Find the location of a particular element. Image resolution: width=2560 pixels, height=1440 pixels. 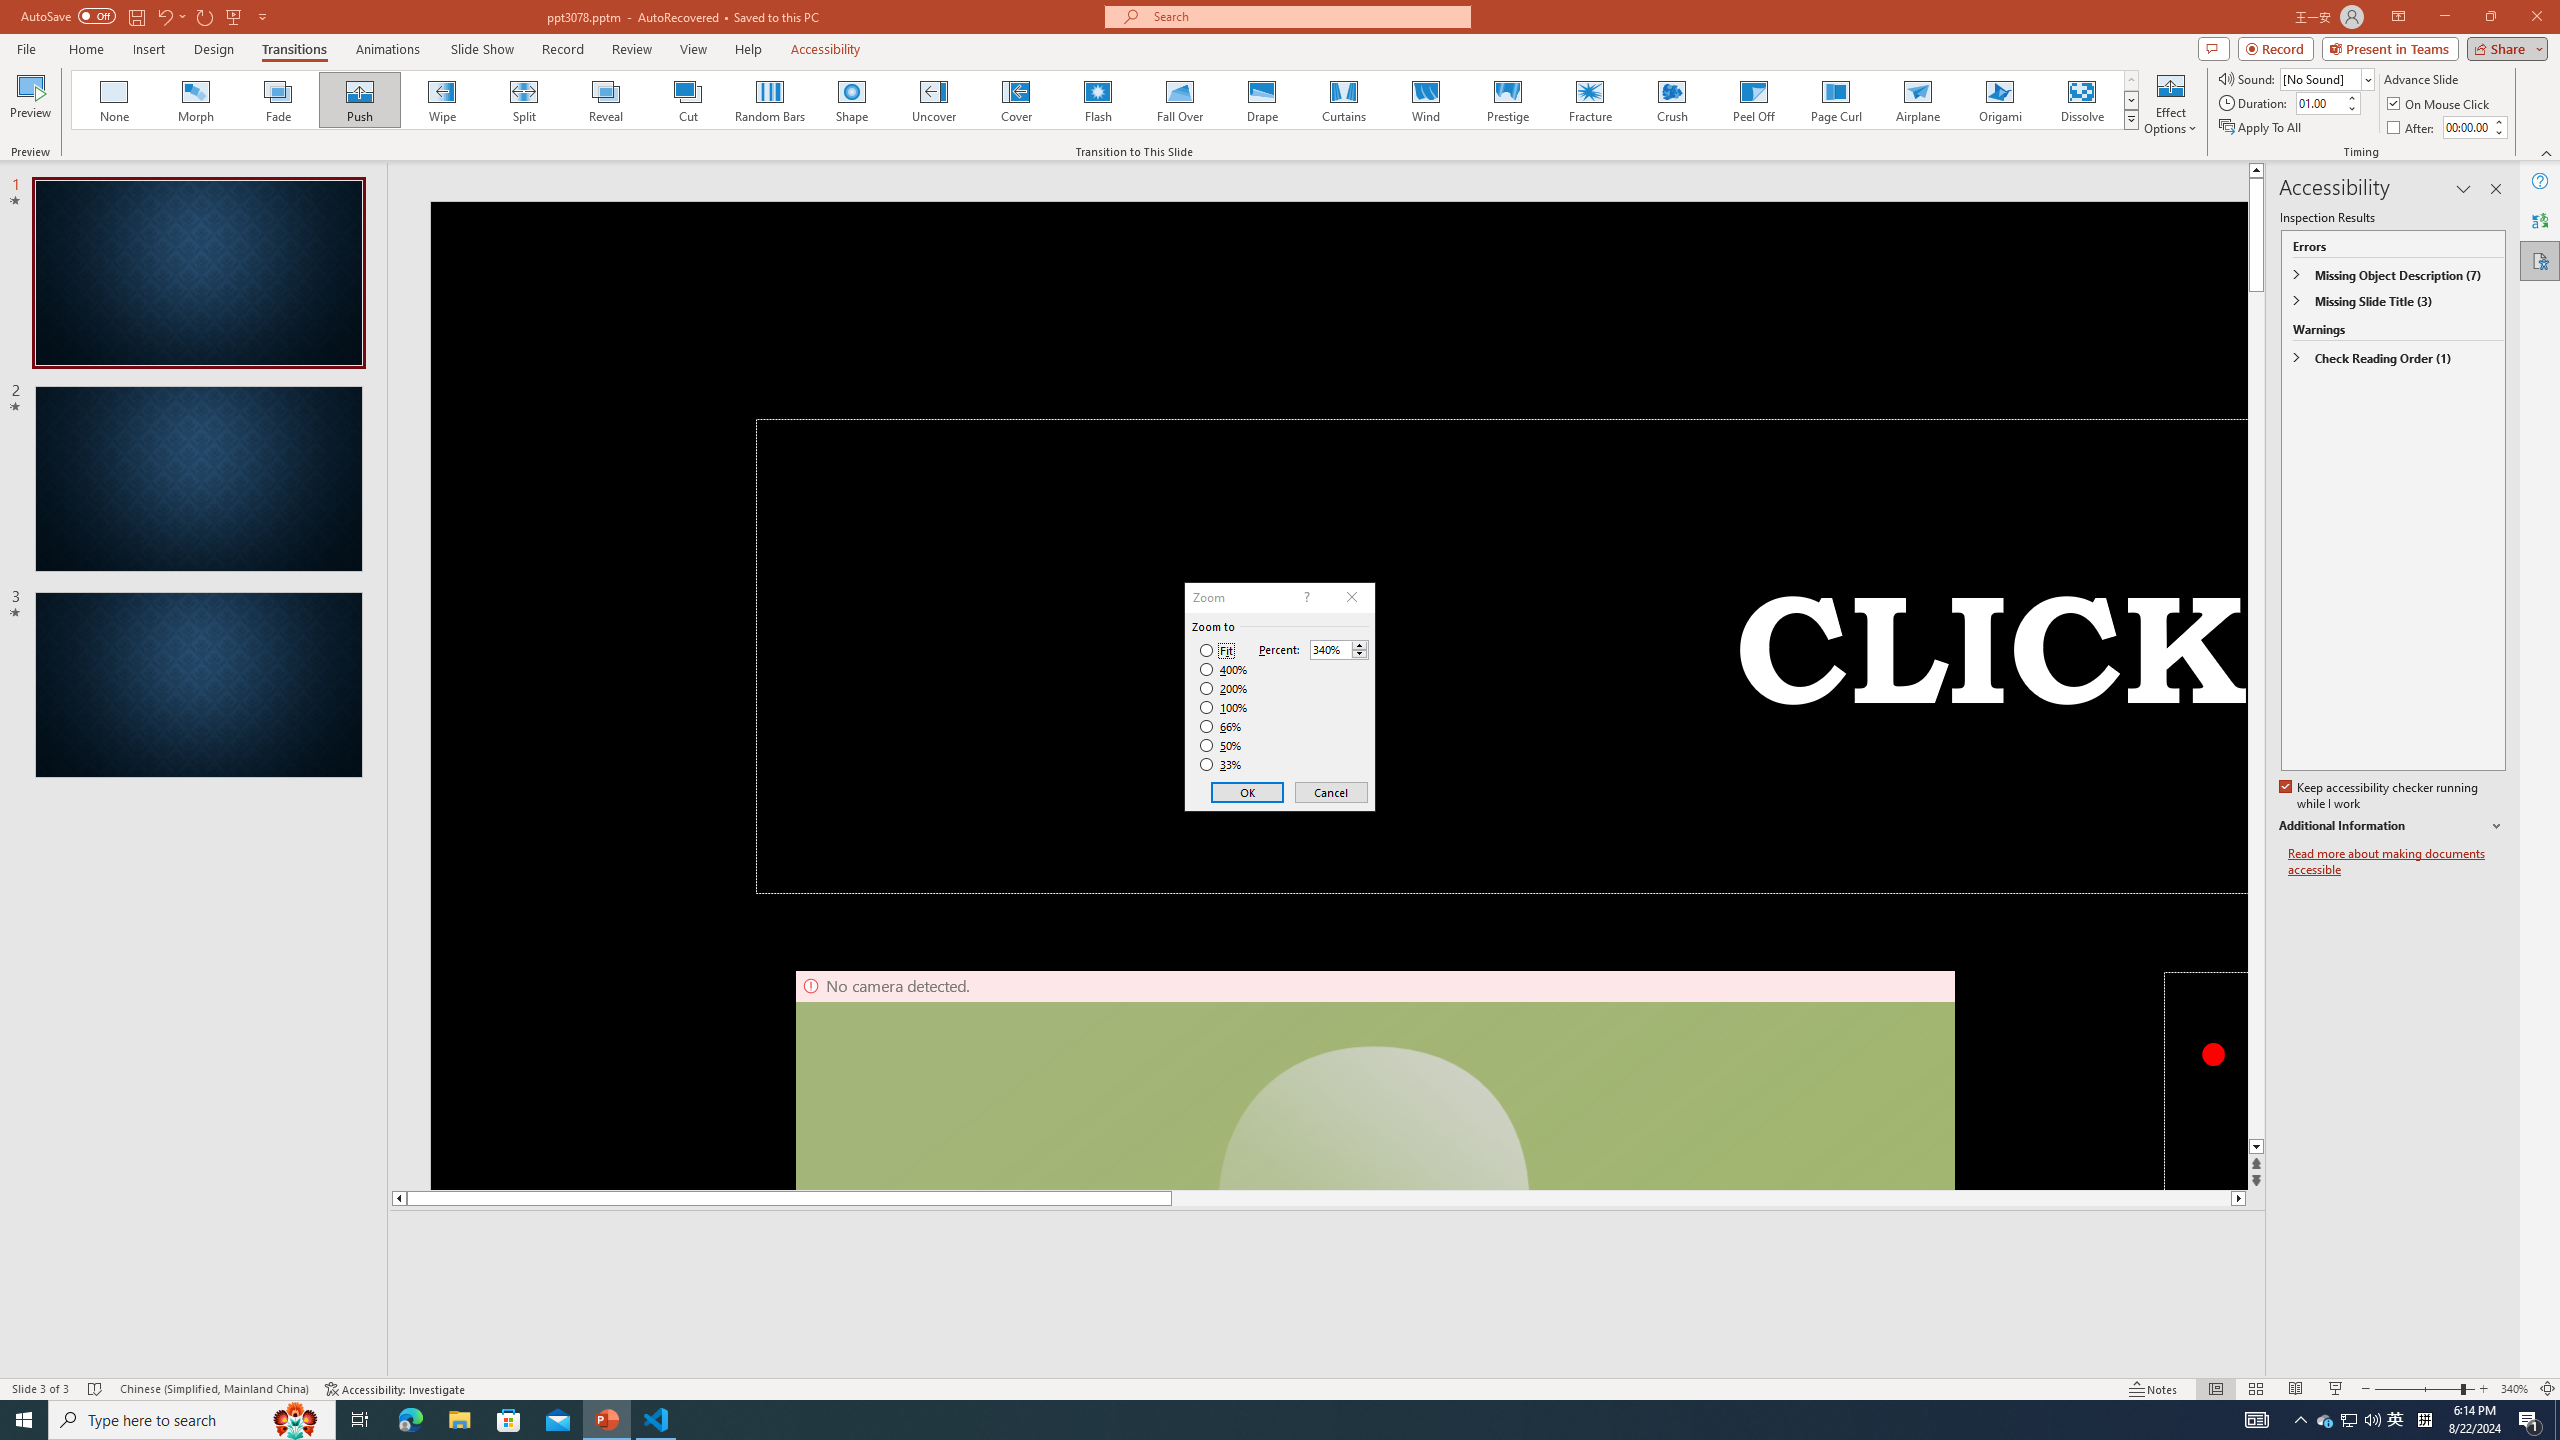

After is located at coordinates (2467, 127).